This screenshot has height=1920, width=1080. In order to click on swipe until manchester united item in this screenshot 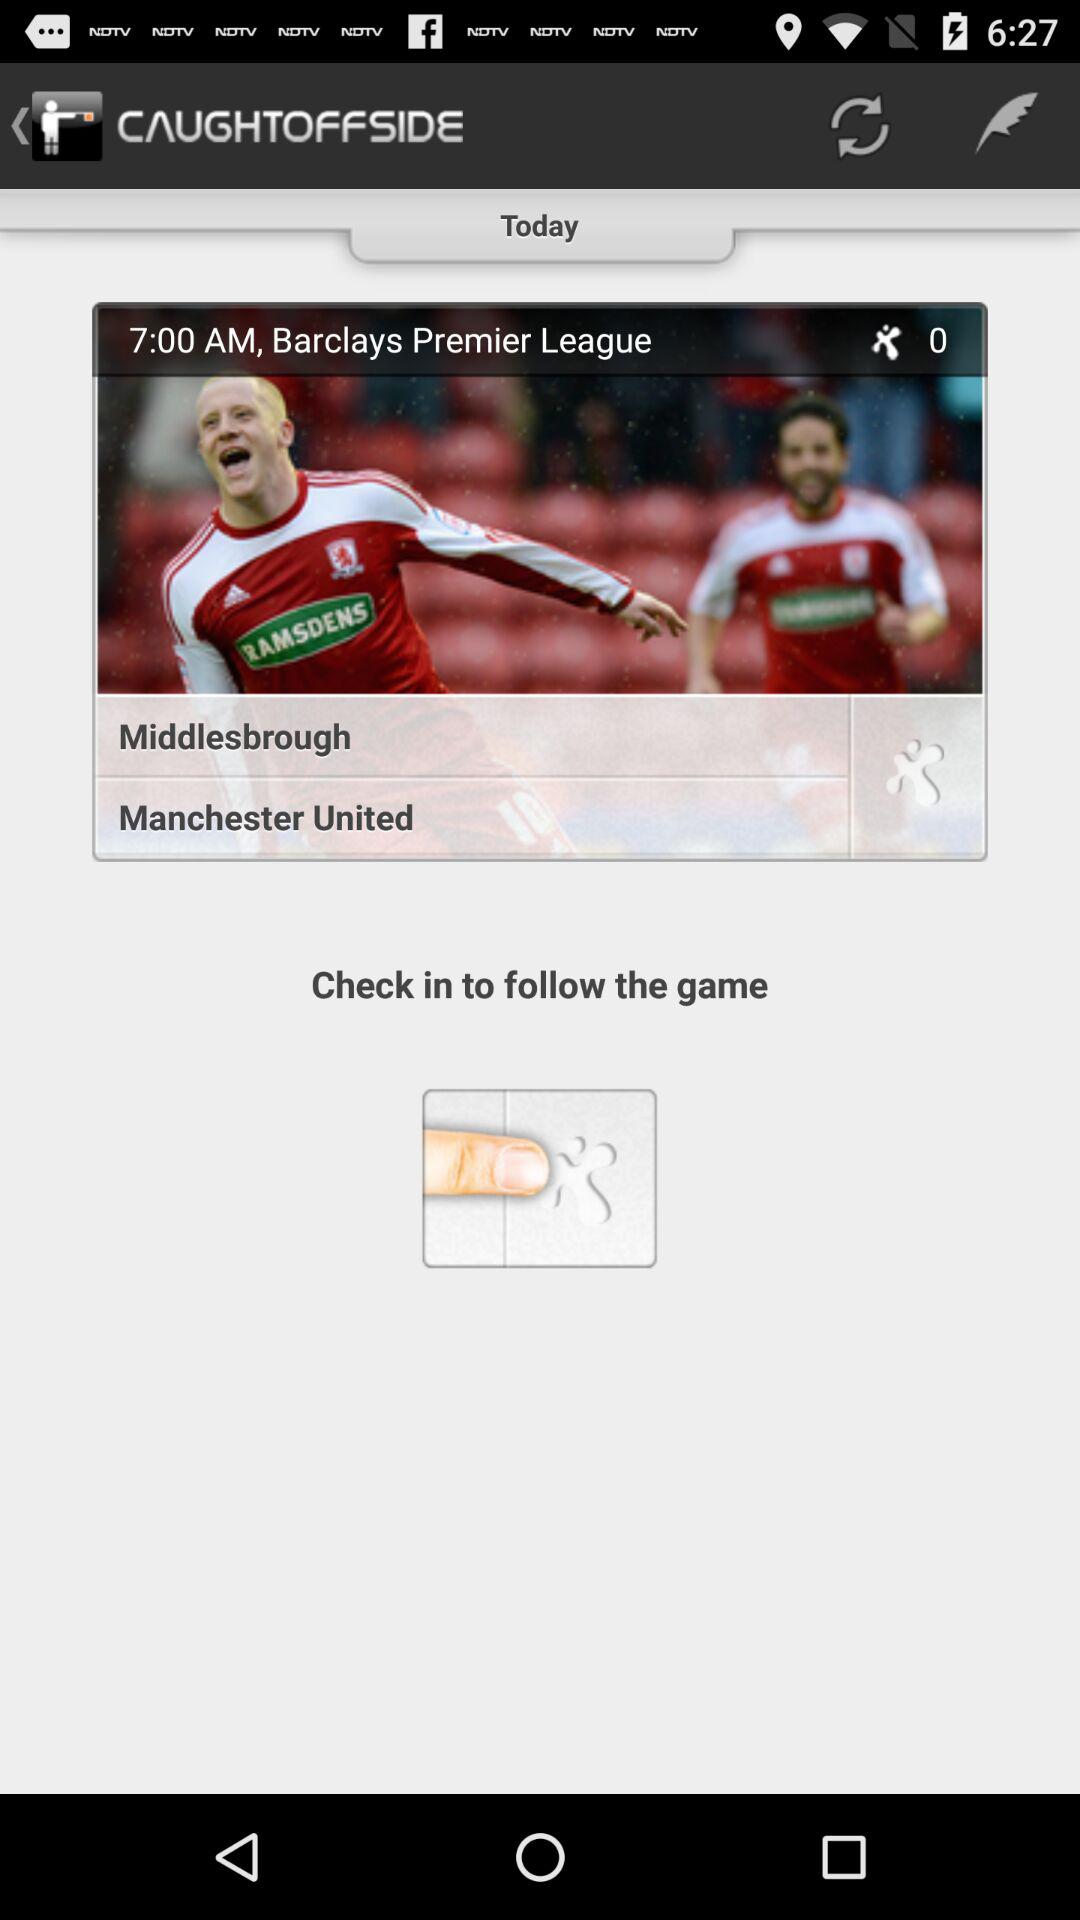, I will do `click(460, 816)`.